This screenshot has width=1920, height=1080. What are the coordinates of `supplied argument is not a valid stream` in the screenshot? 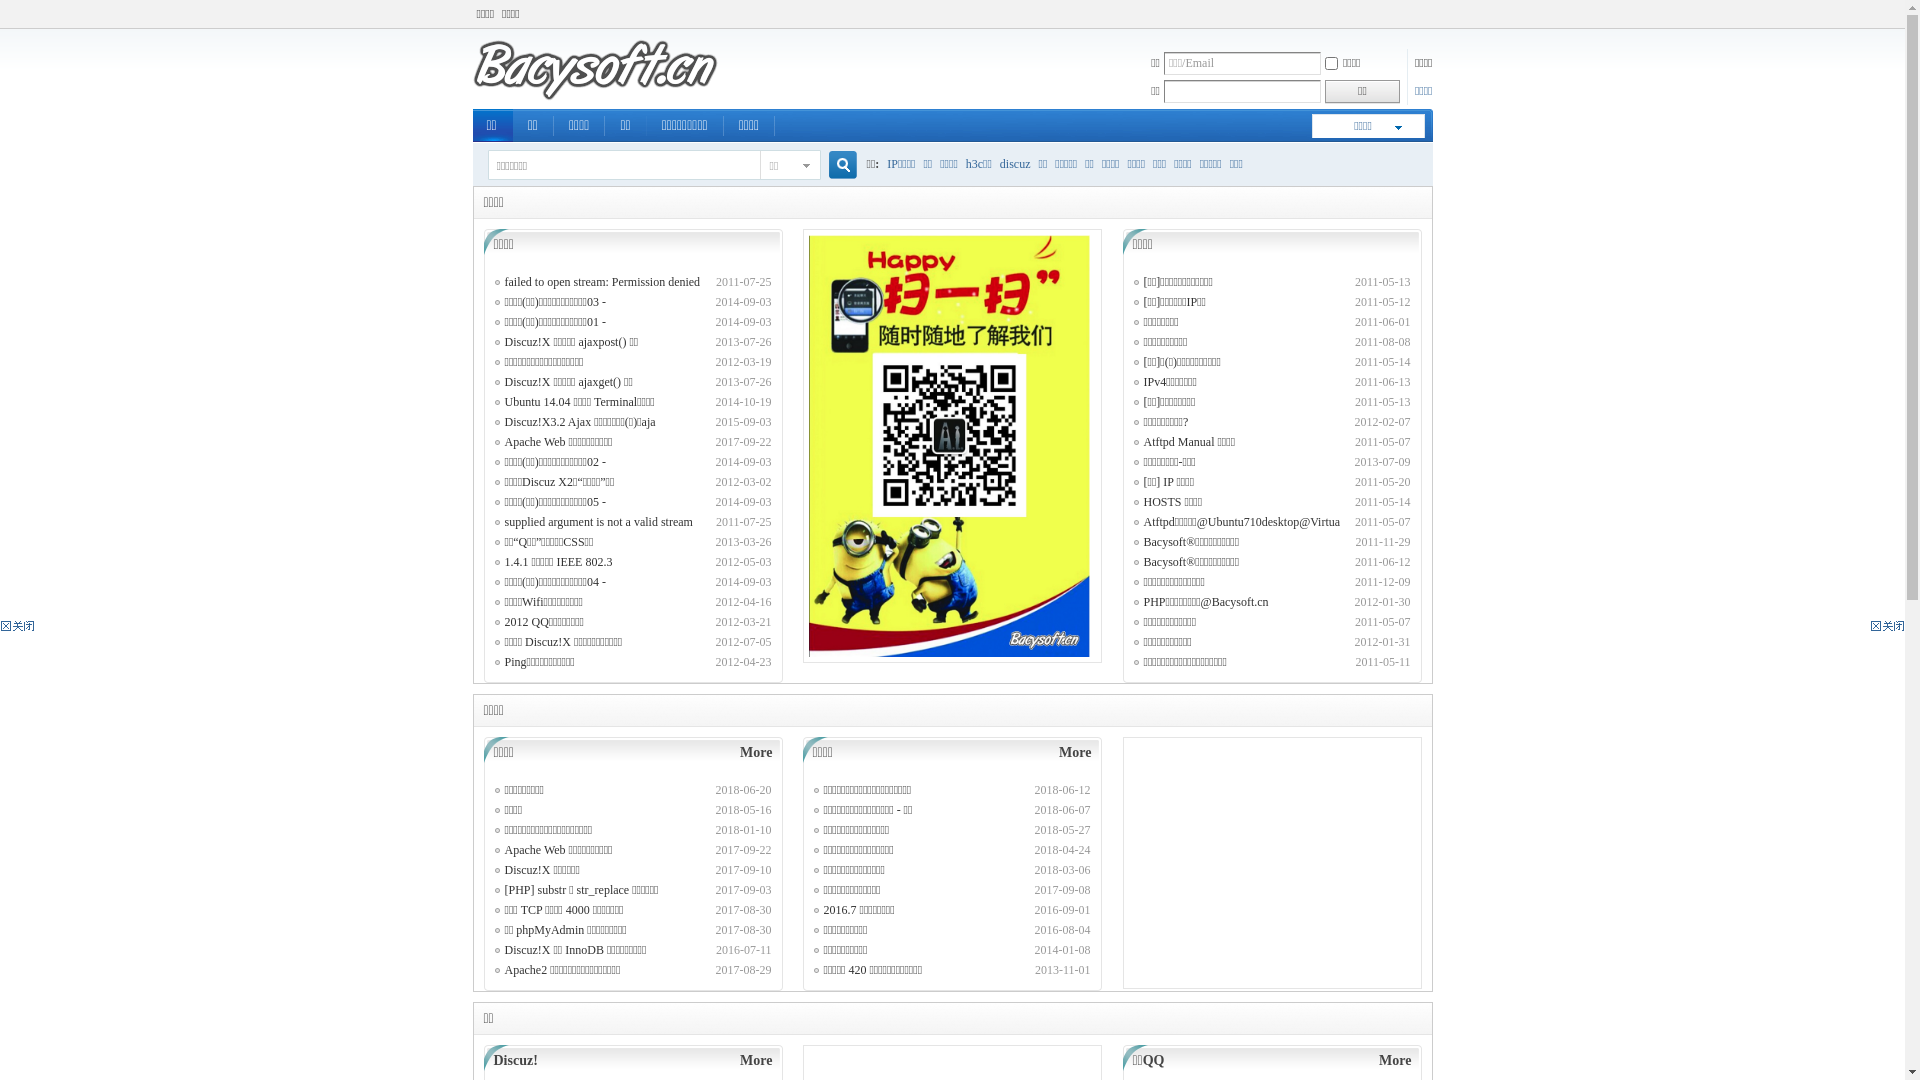 It's located at (598, 522).